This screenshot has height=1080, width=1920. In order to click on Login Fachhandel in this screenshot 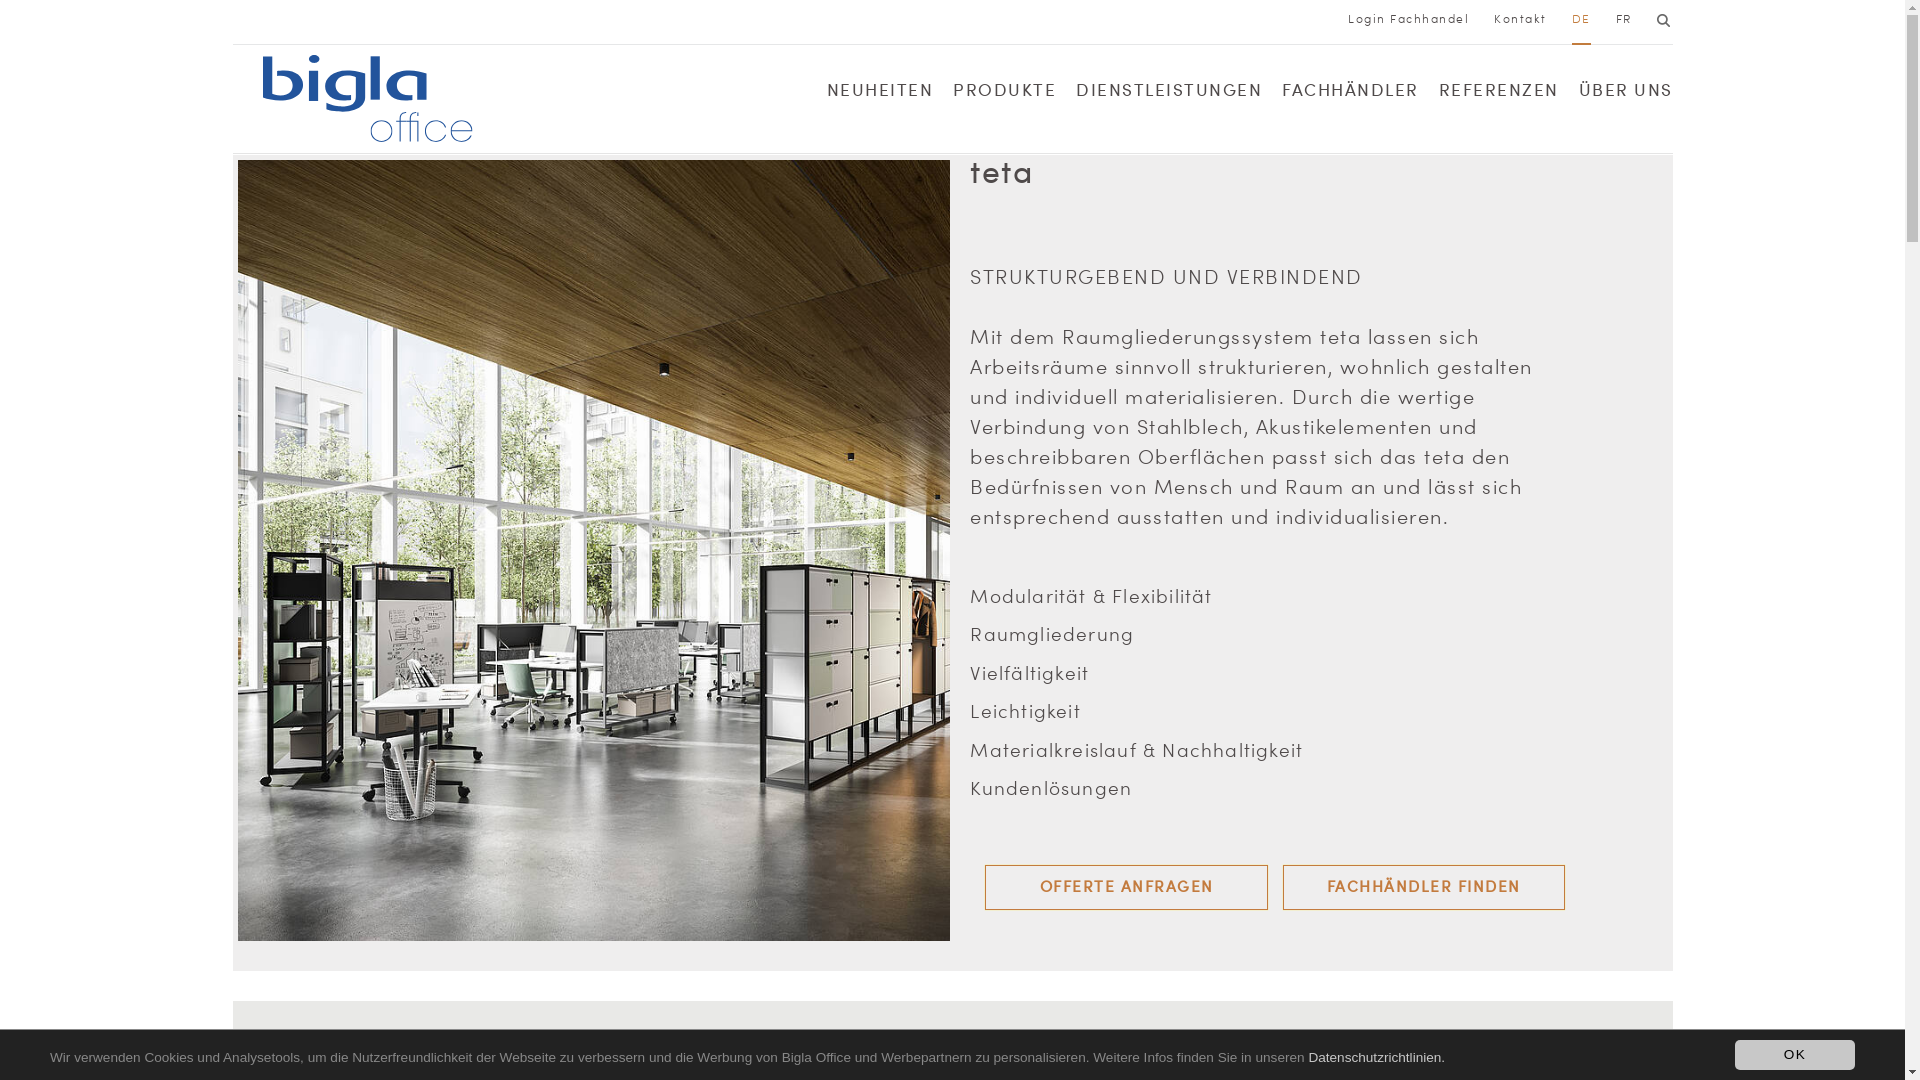, I will do `click(1408, 19)`.